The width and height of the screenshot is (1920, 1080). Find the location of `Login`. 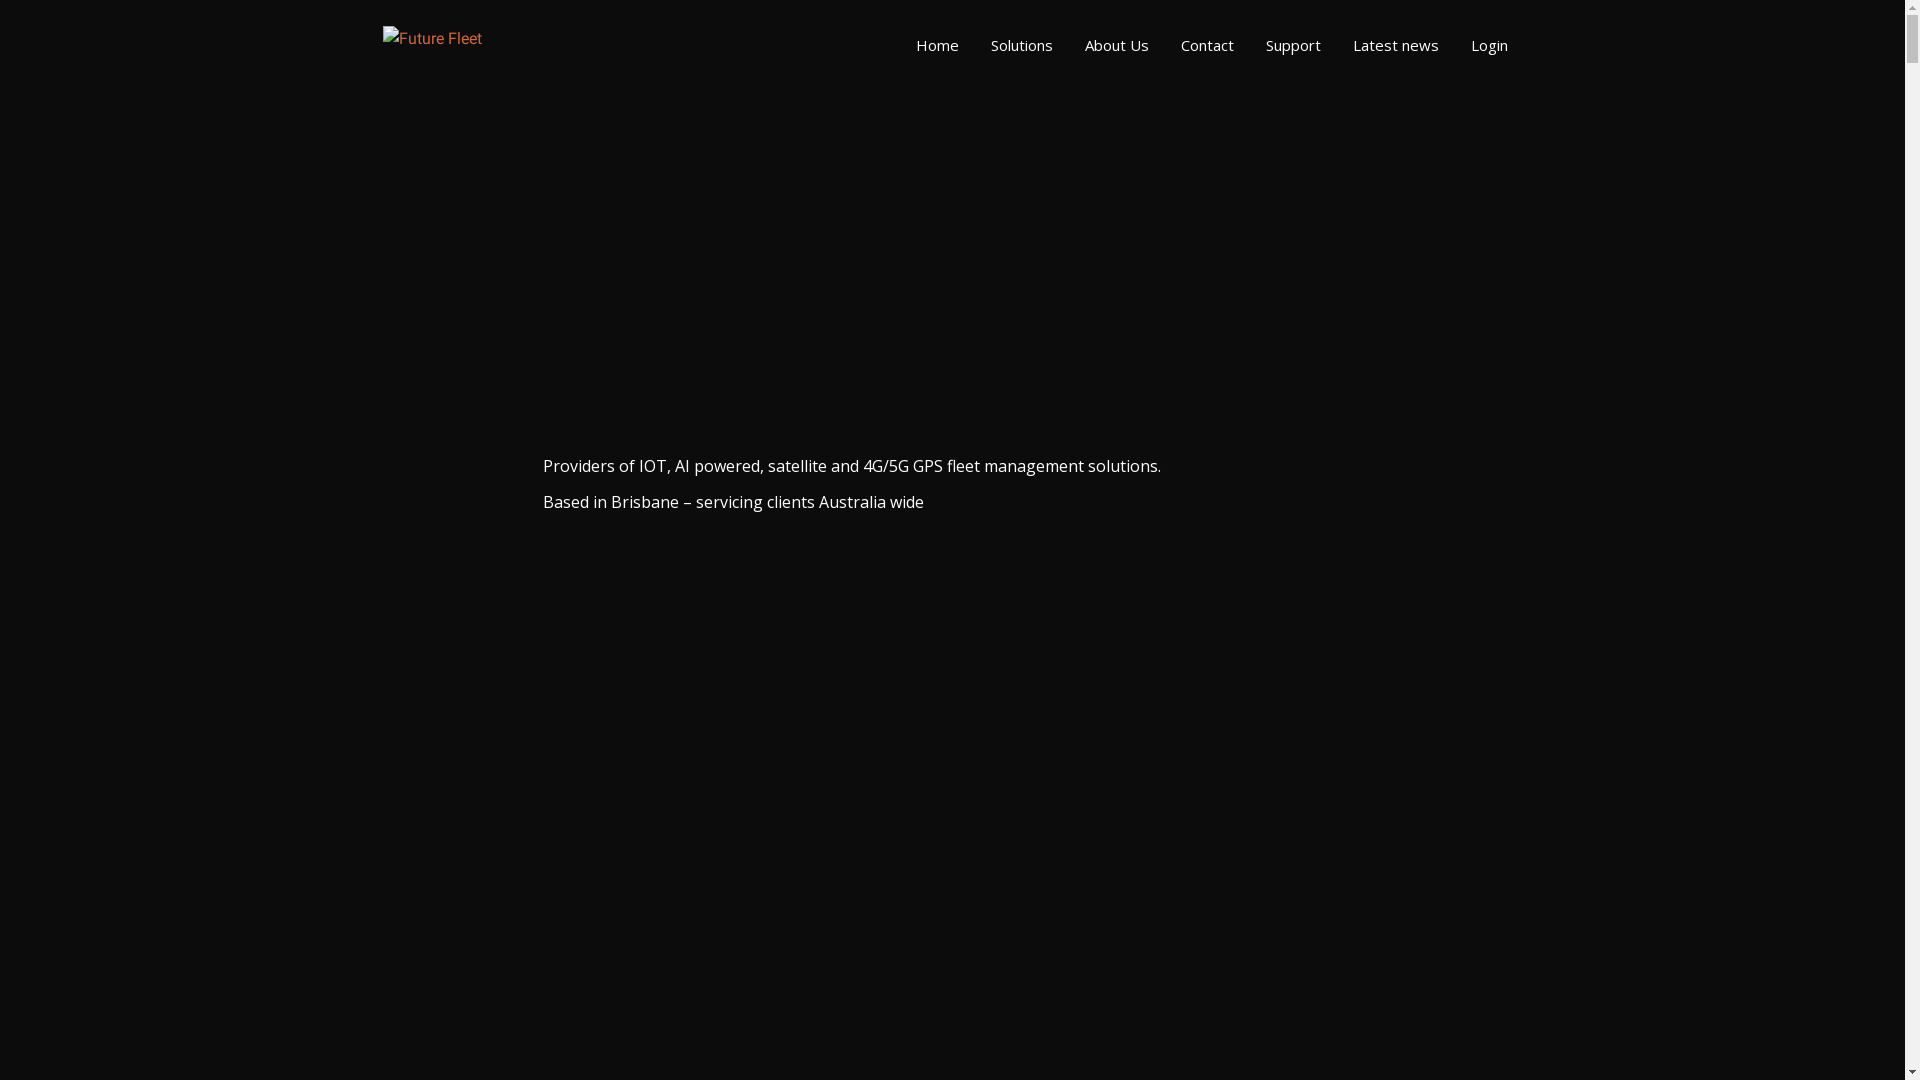

Login is located at coordinates (1488, 45).